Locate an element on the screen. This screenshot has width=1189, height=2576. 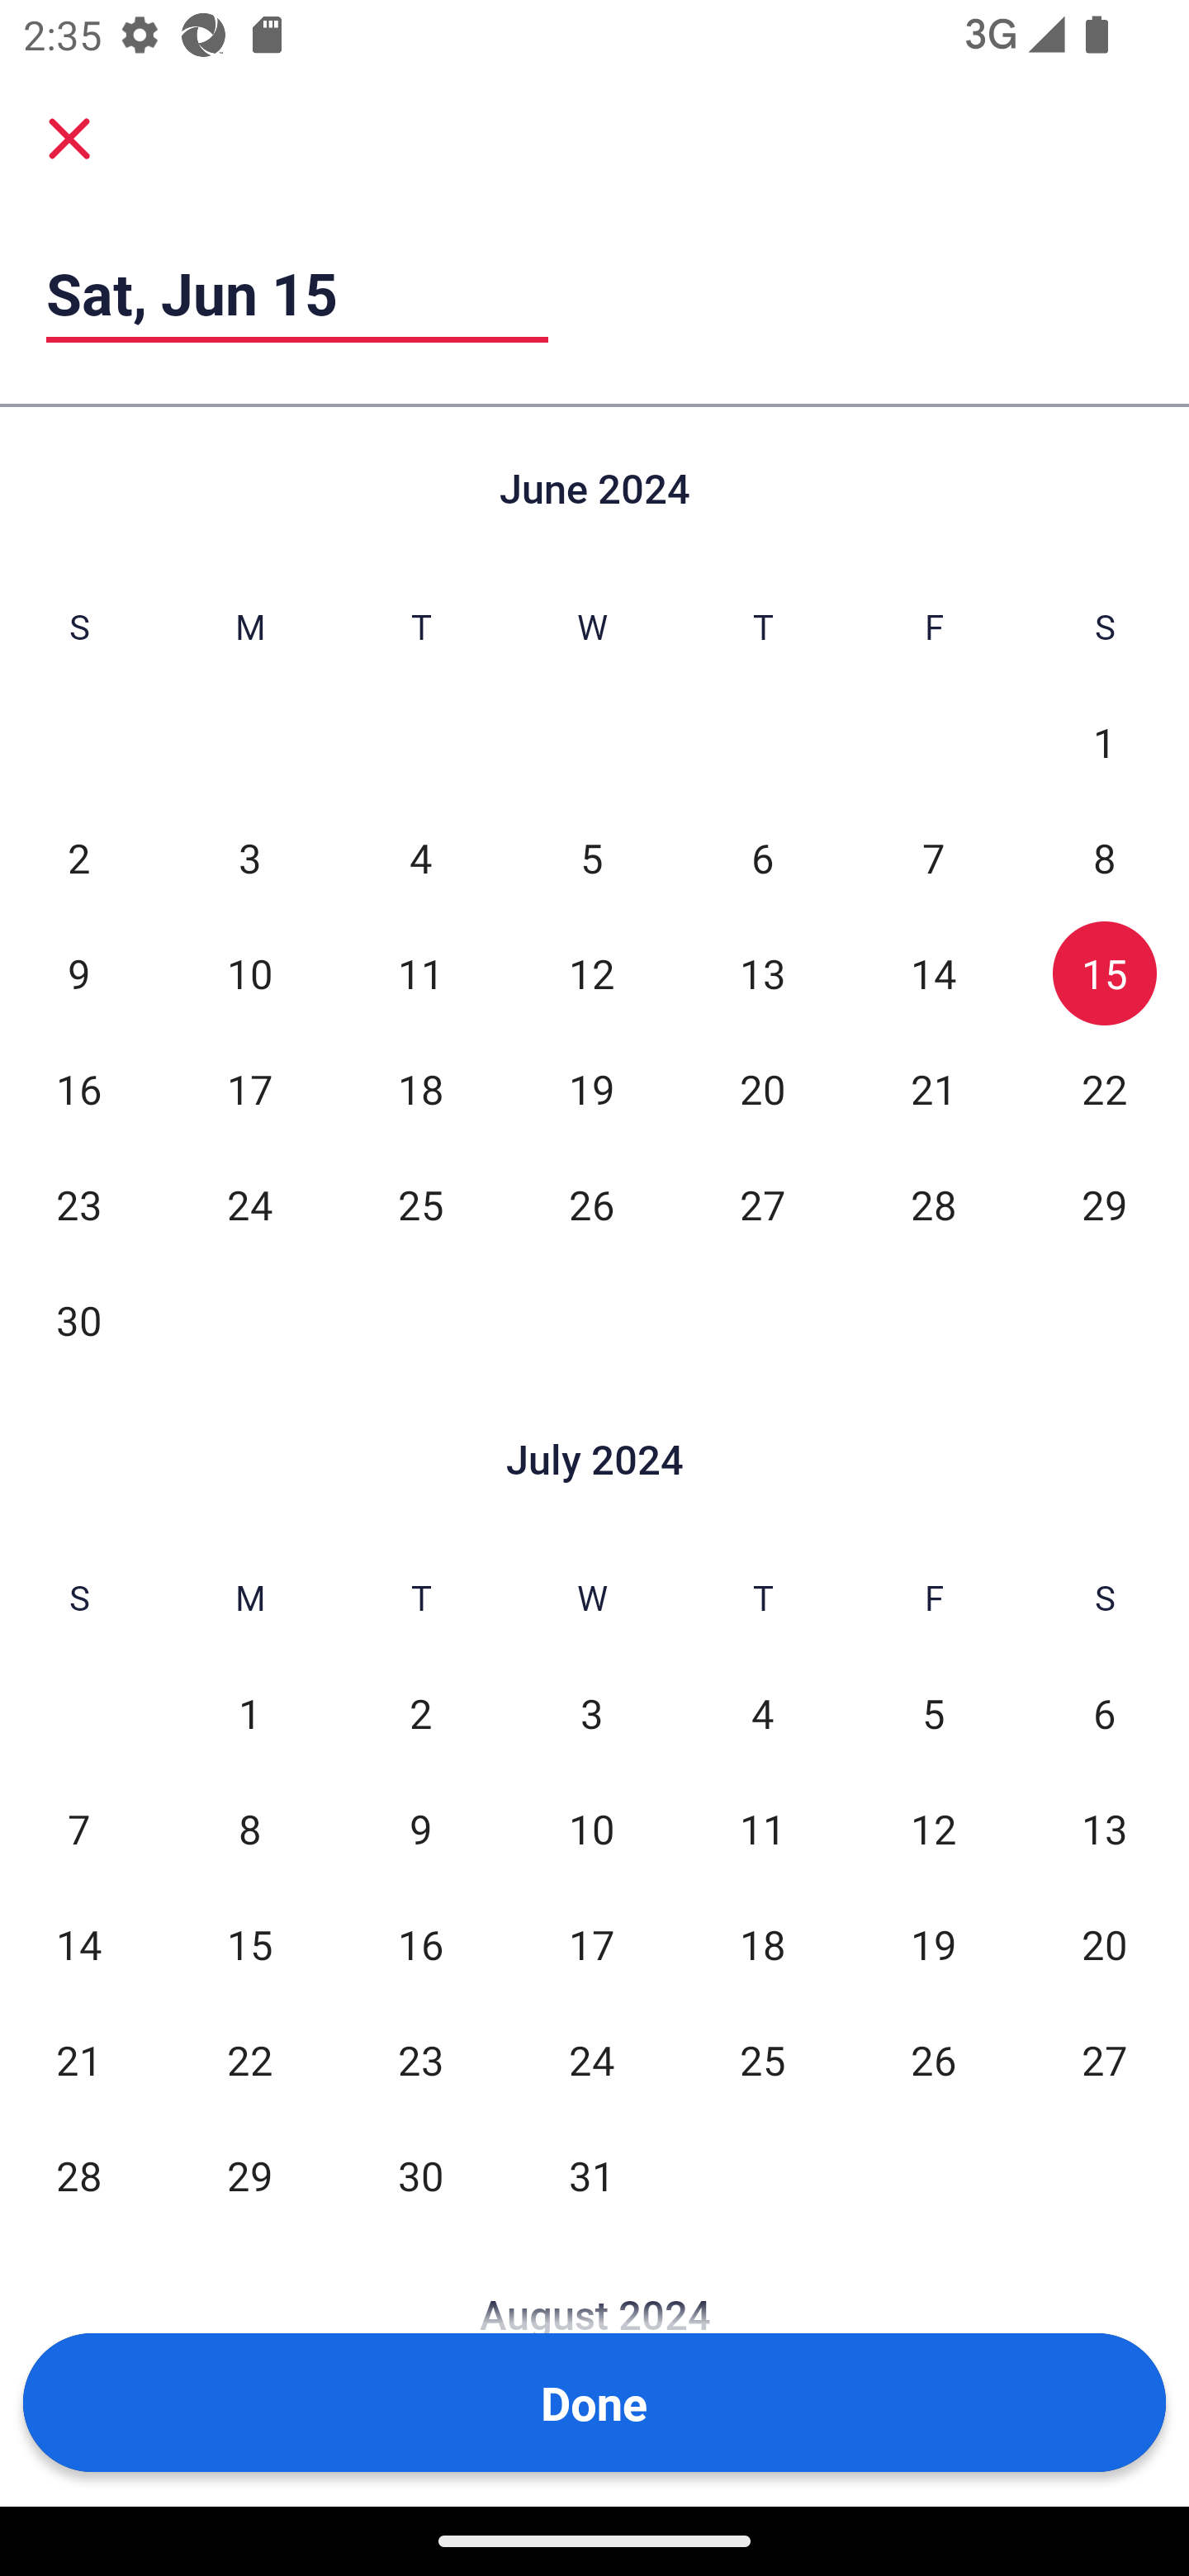
Cancel is located at coordinates (69, 137).